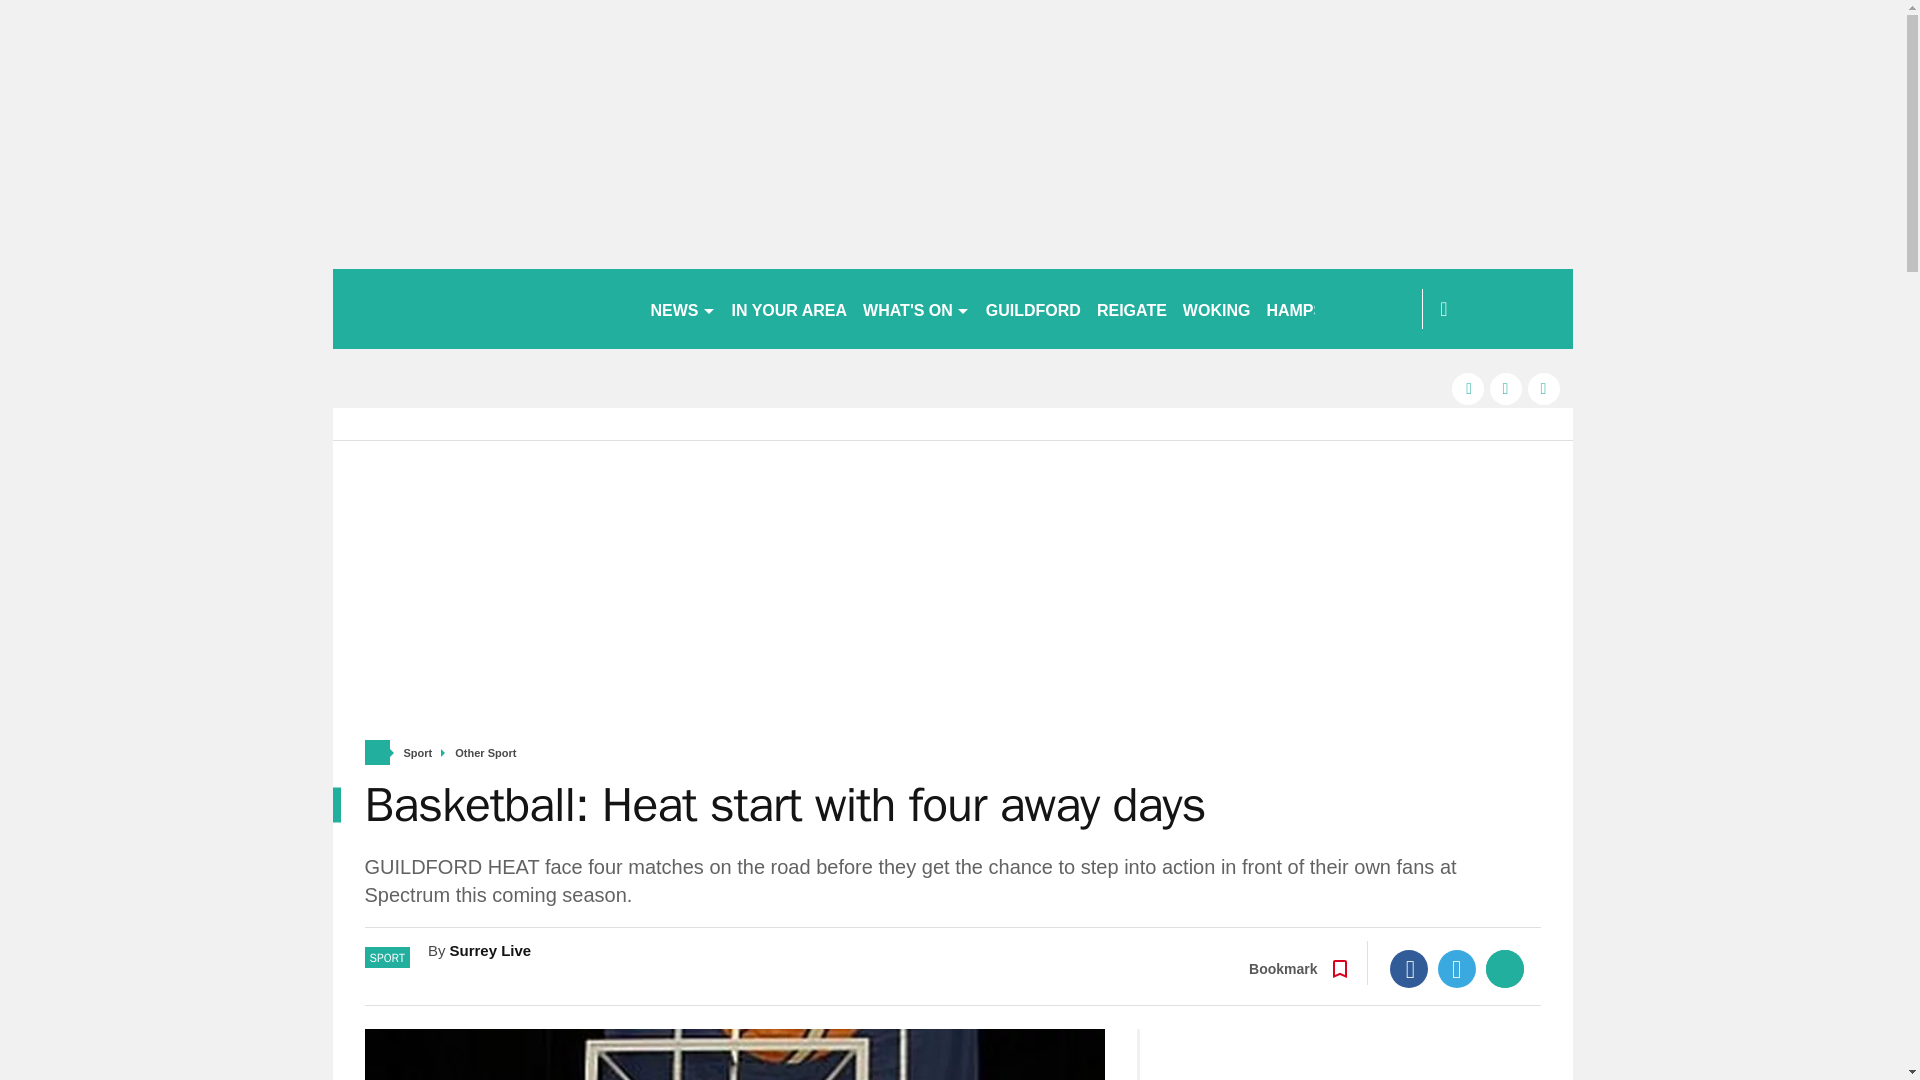 Image resolution: width=1920 pixels, height=1080 pixels. I want to click on IN YOUR AREA, so click(790, 308).